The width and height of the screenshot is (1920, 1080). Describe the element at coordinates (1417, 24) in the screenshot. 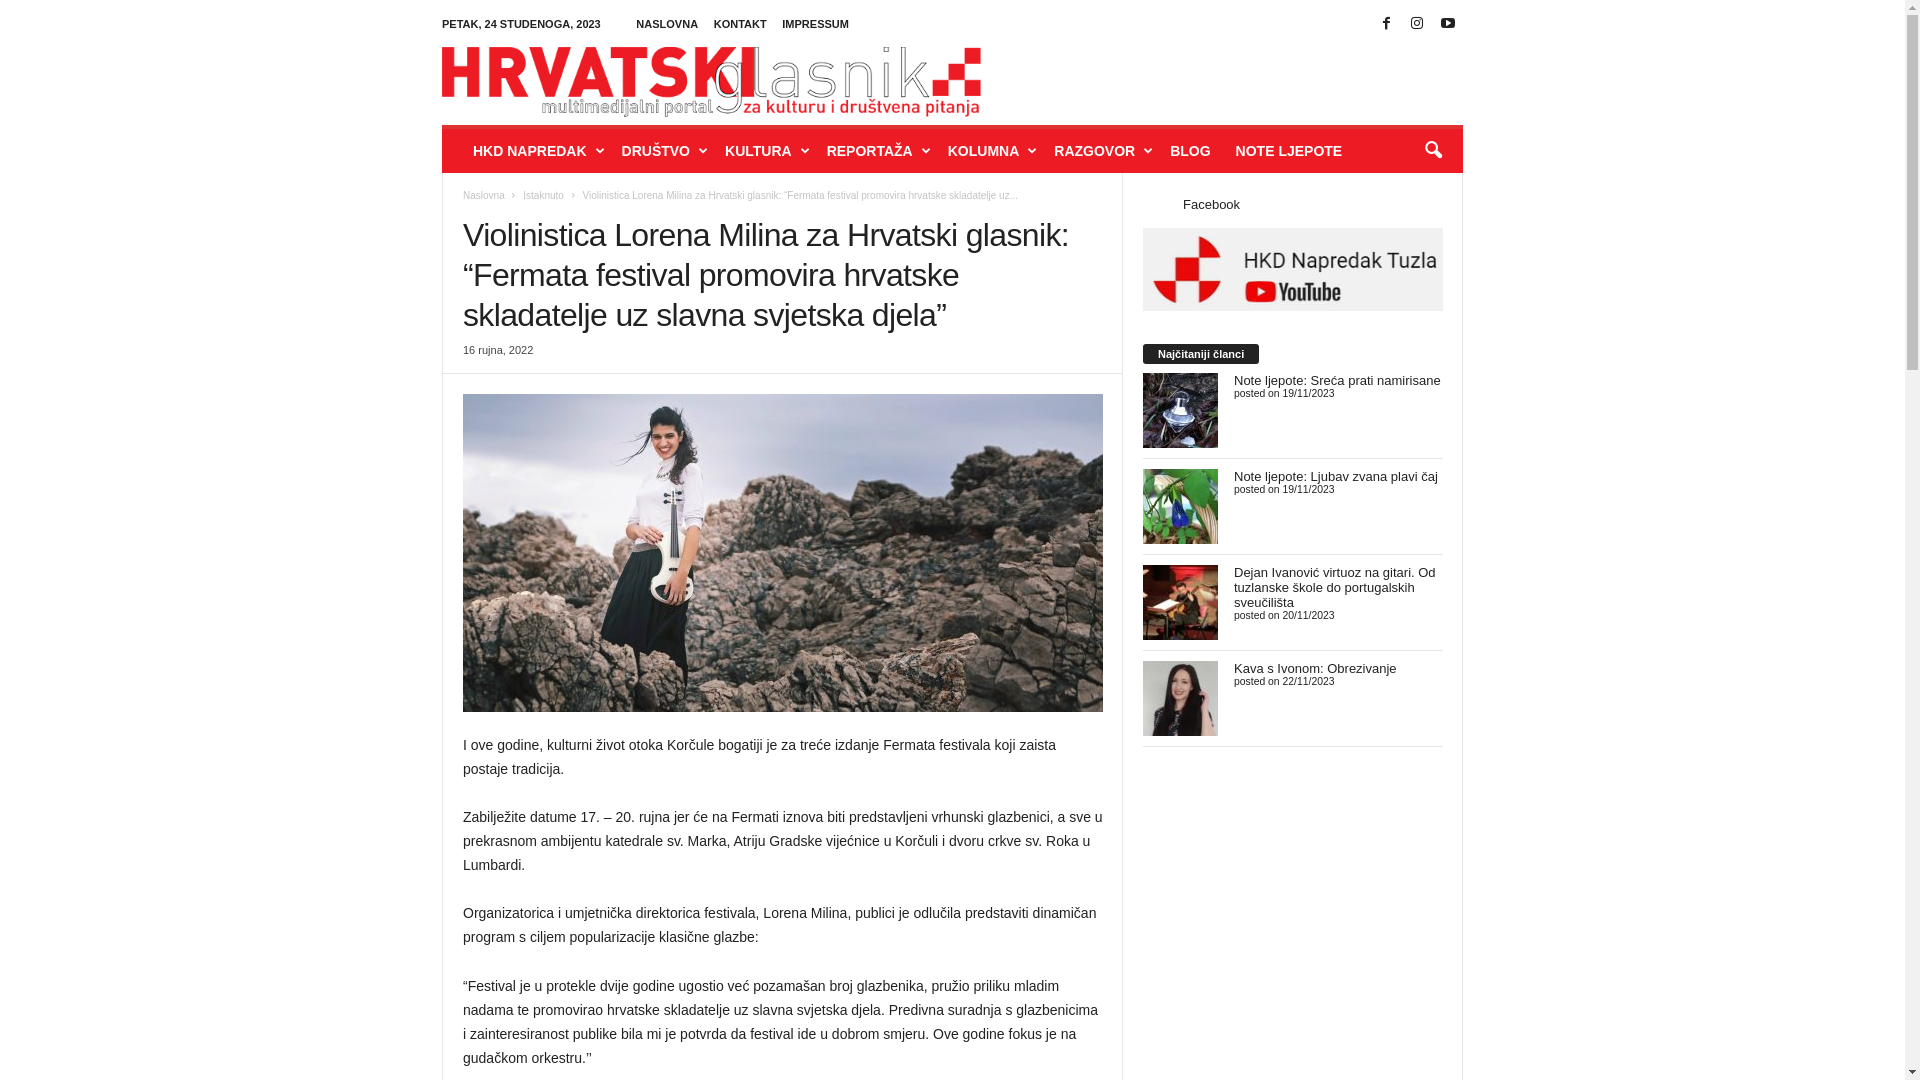

I see `Instagram` at that location.